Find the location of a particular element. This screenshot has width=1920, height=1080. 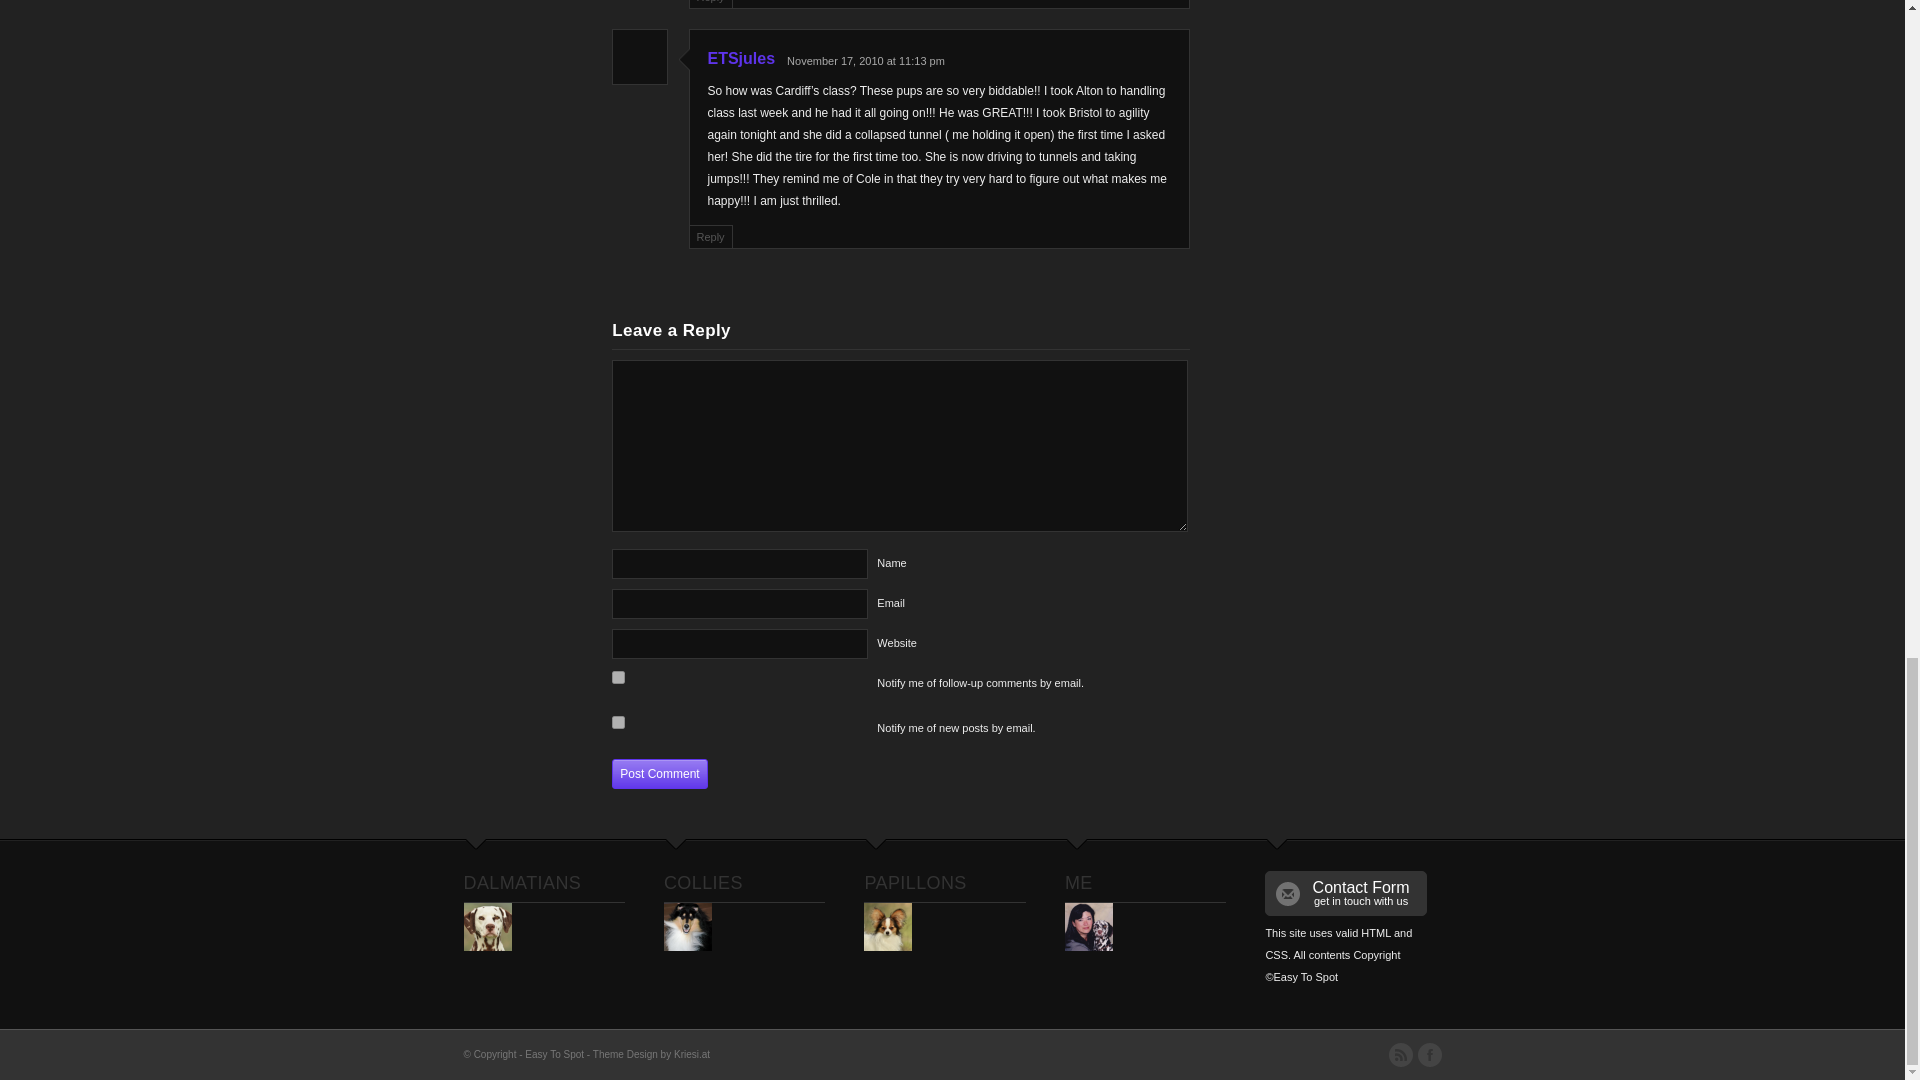

subscribe is located at coordinates (618, 722).